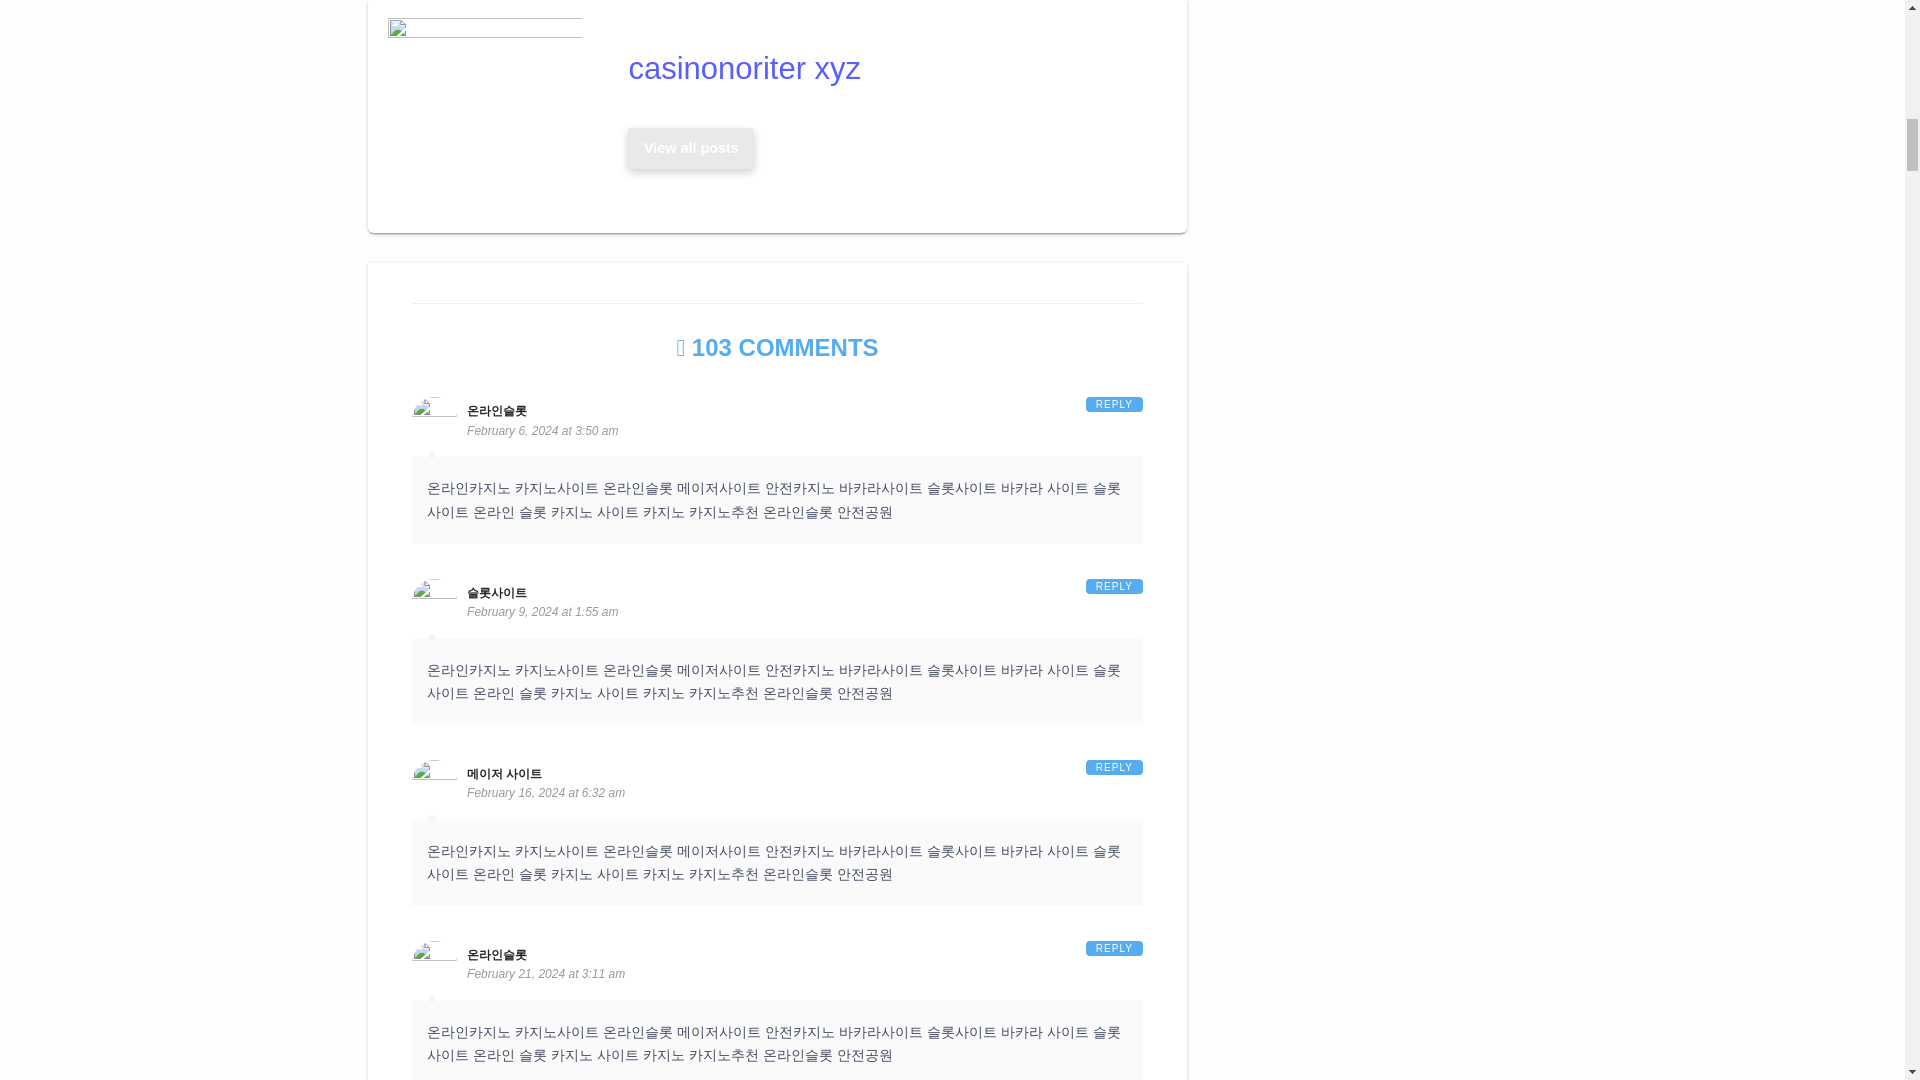 This screenshot has width=1920, height=1080. What do you see at coordinates (888, 68) in the screenshot?
I see `casinonoriter xyz` at bounding box center [888, 68].